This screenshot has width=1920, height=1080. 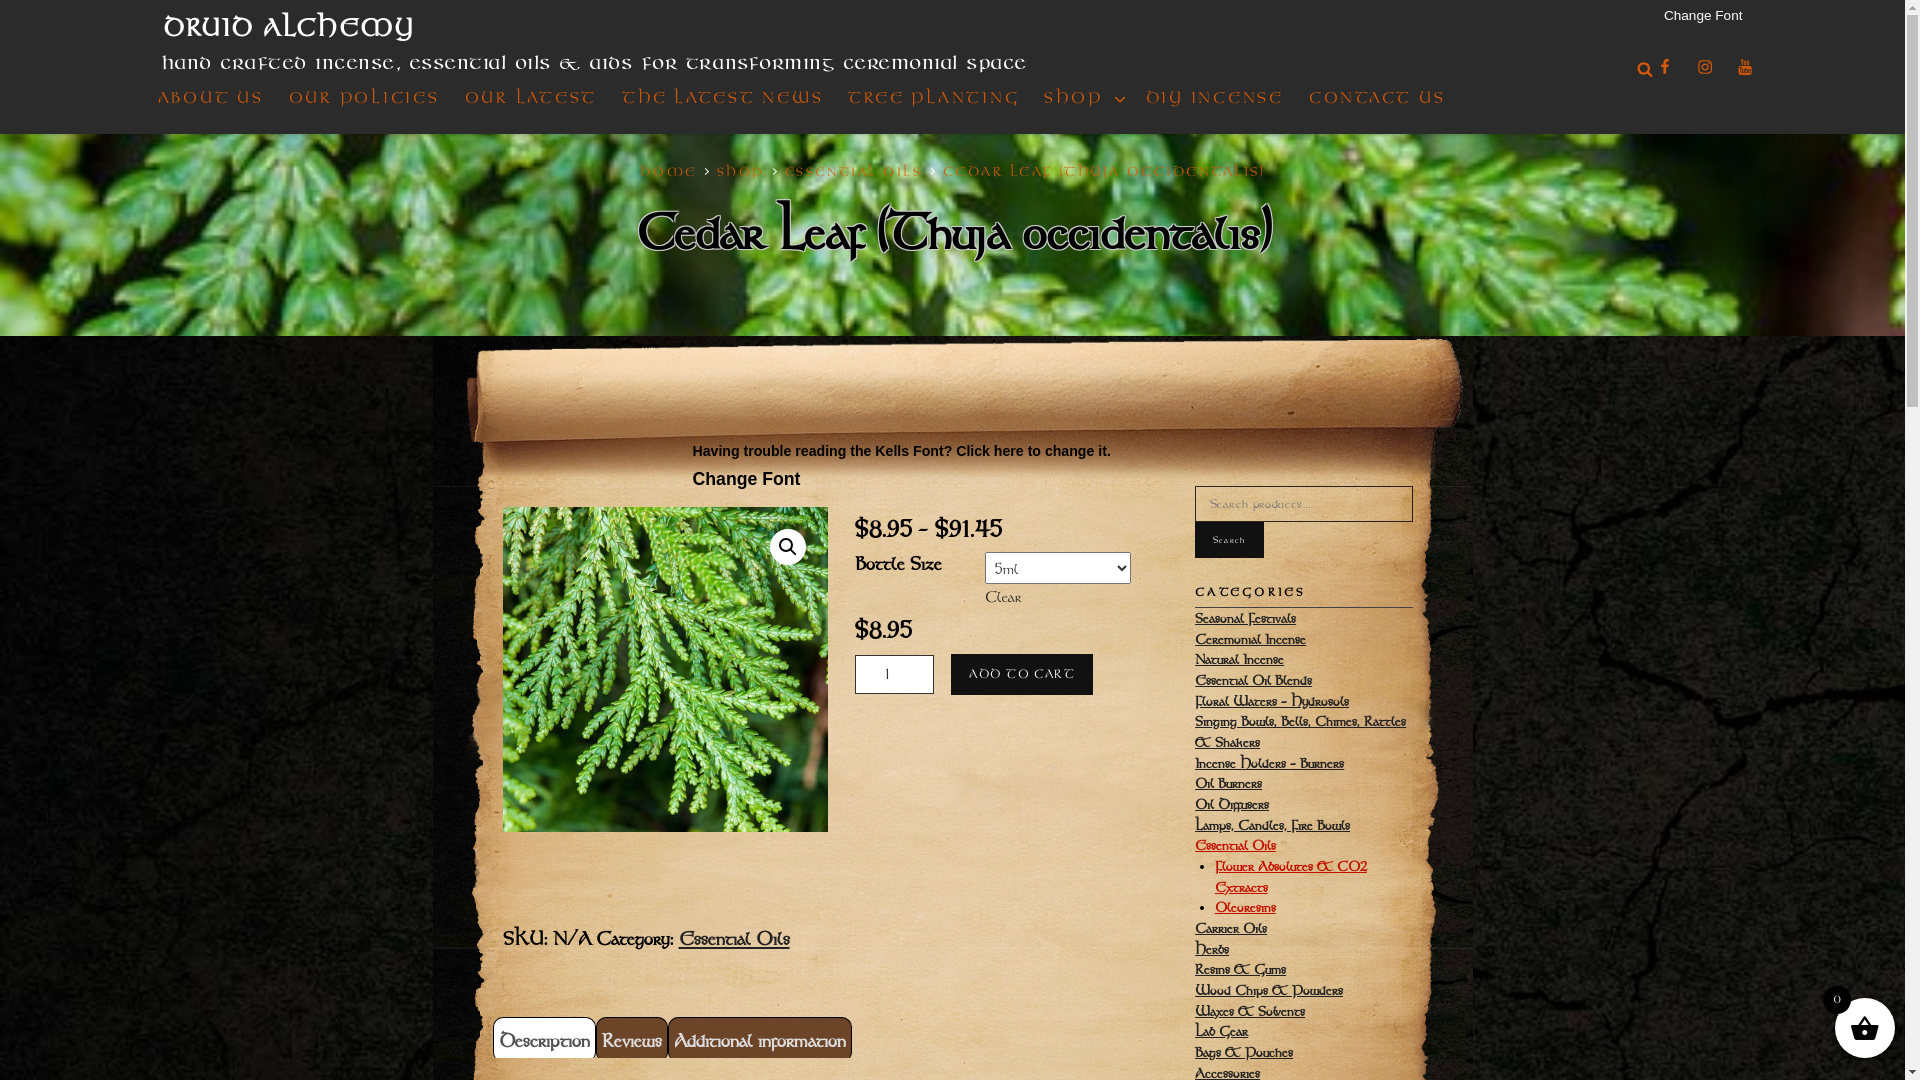 What do you see at coordinates (1246, 618) in the screenshot?
I see `Seasonal Festivals` at bounding box center [1246, 618].